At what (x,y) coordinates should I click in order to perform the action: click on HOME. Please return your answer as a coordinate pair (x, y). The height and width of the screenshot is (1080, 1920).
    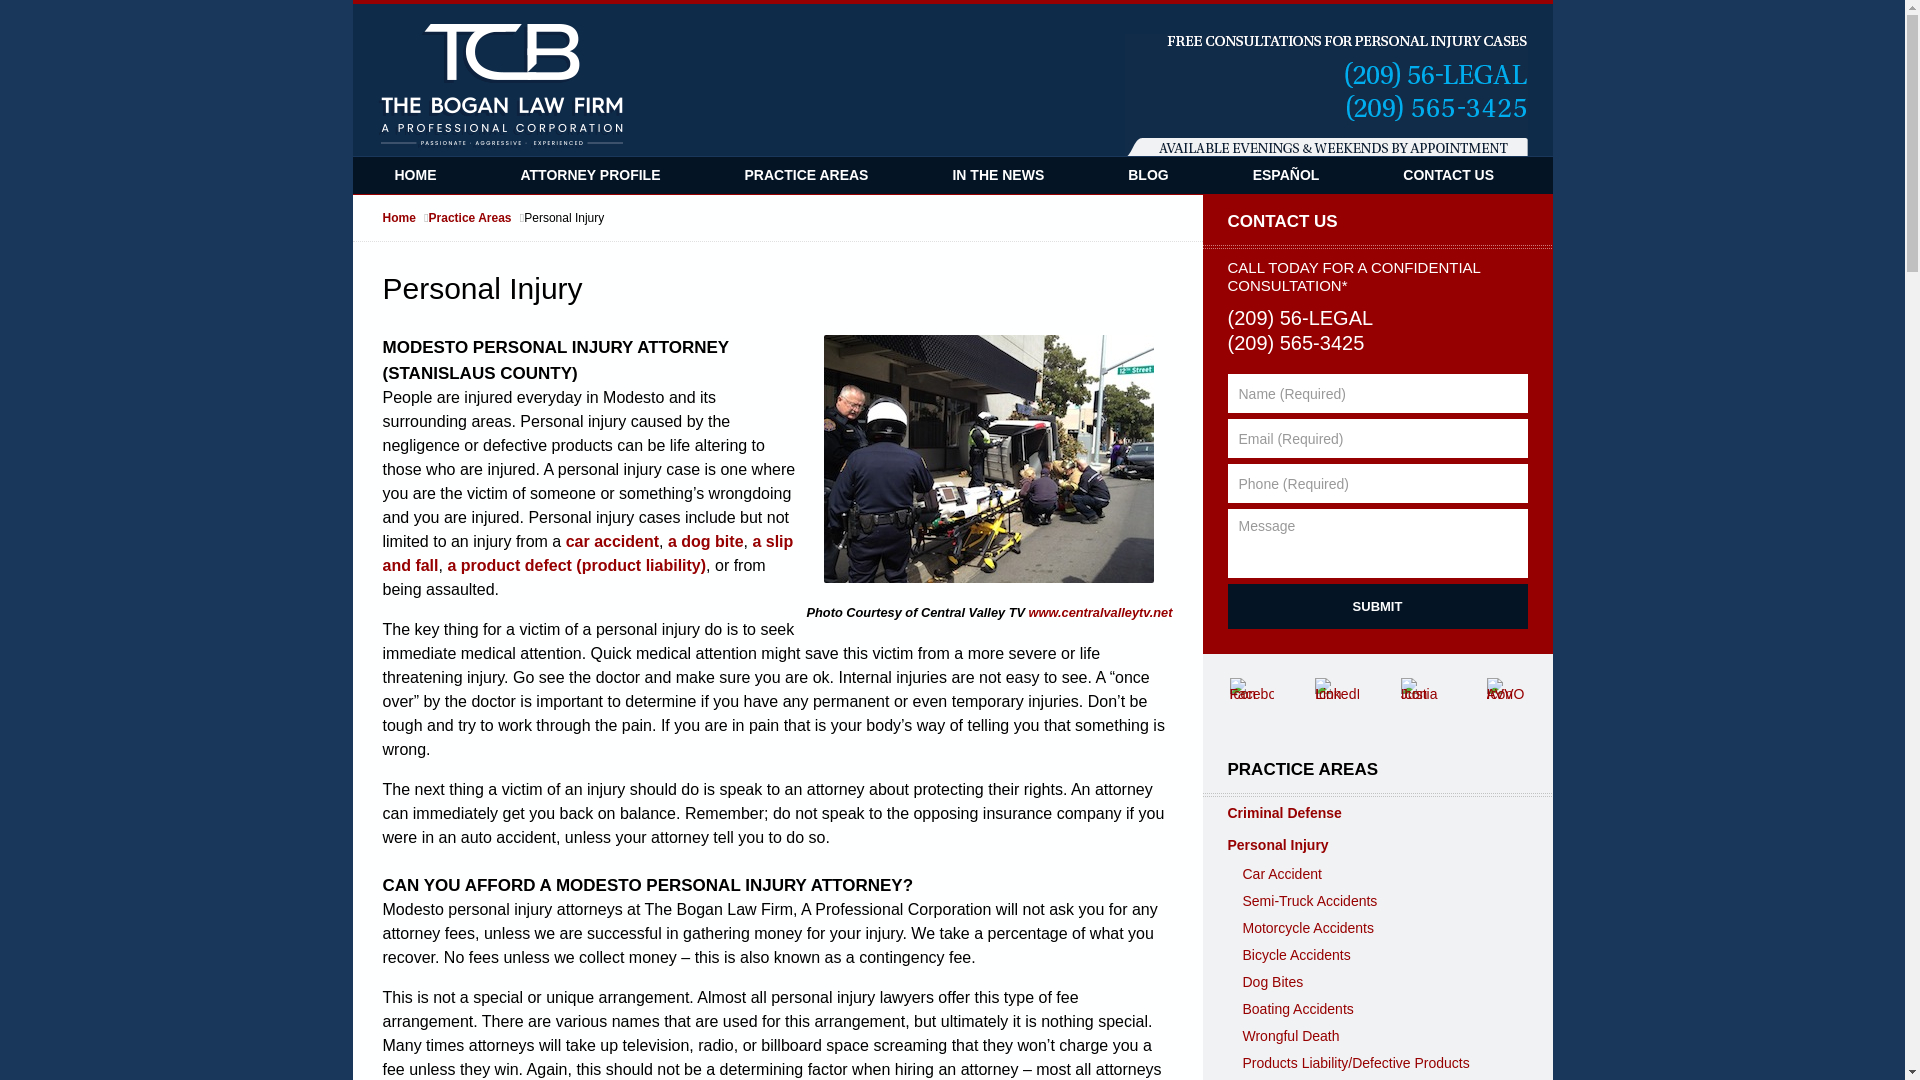
    Looking at the image, I should click on (415, 176).